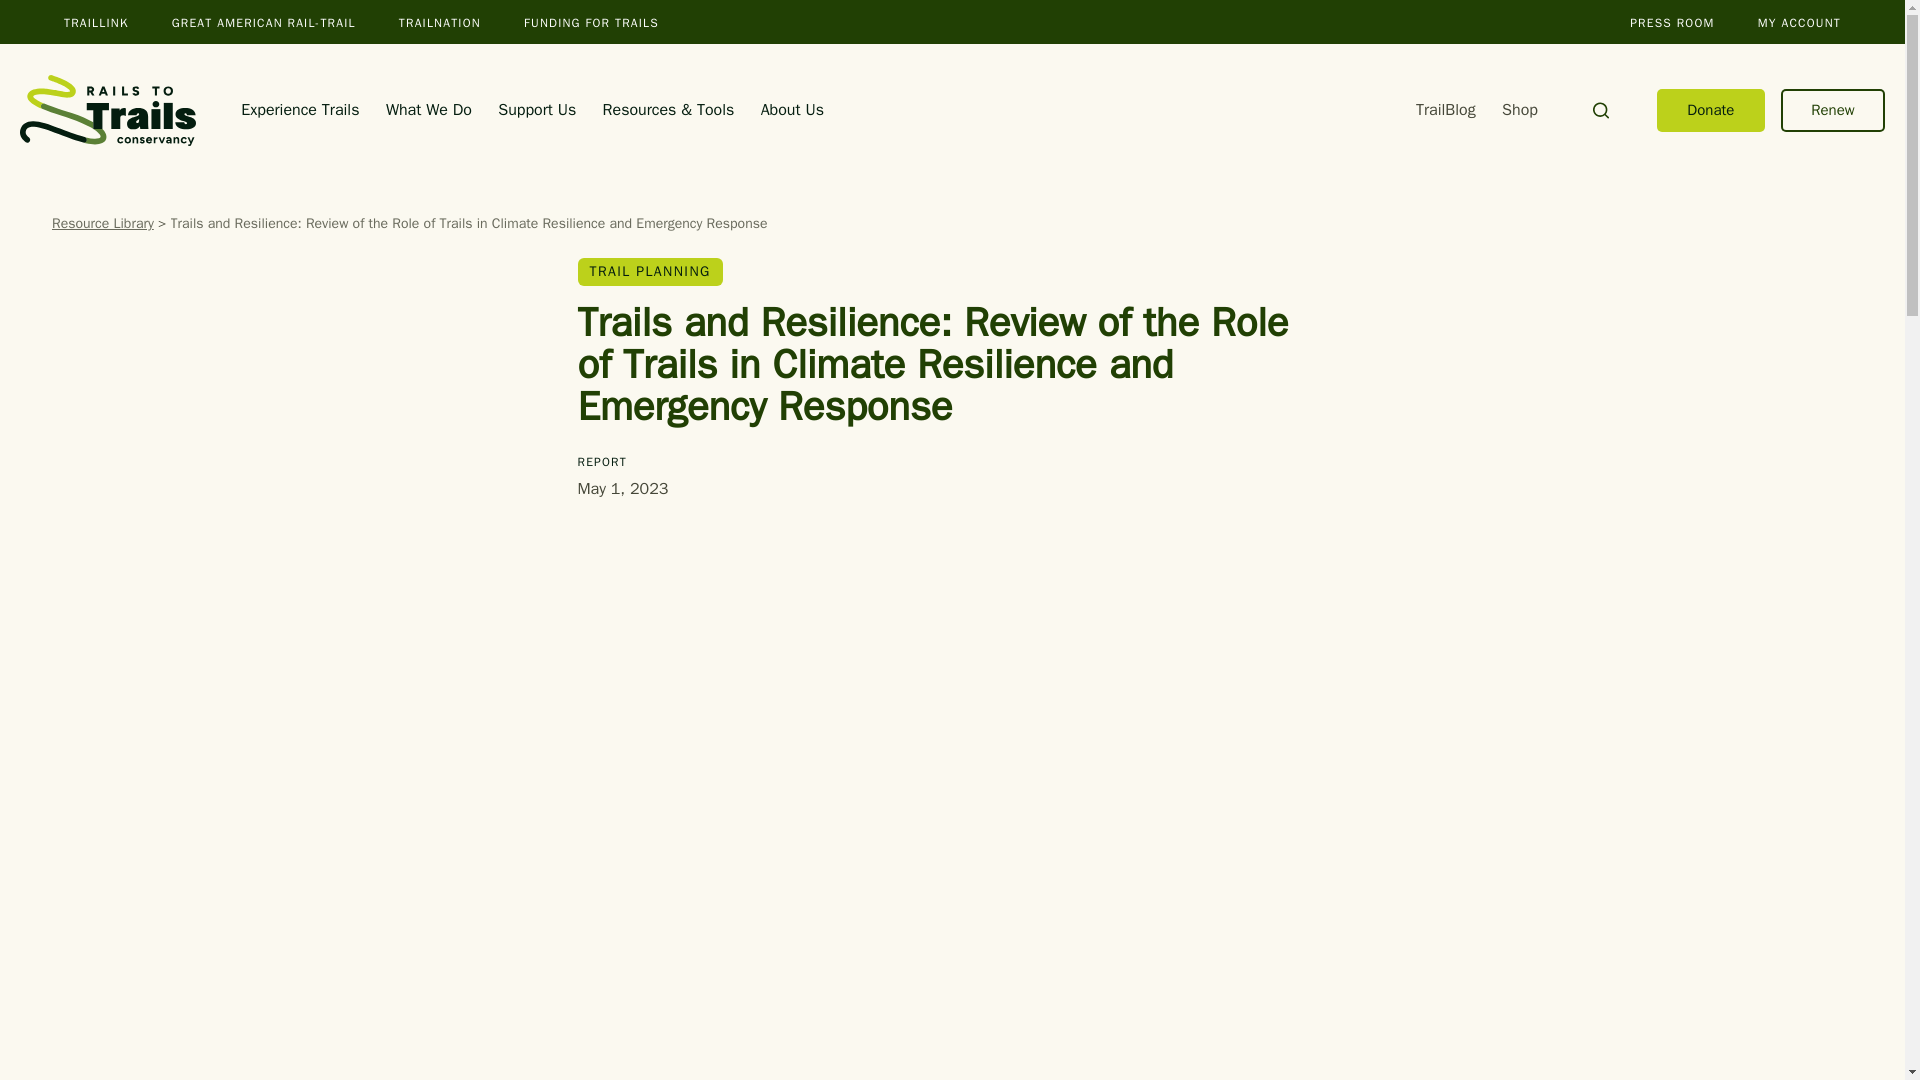 This screenshot has height=1080, width=1920. Describe the element at coordinates (1446, 110) in the screenshot. I see `TrailBlog` at that location.